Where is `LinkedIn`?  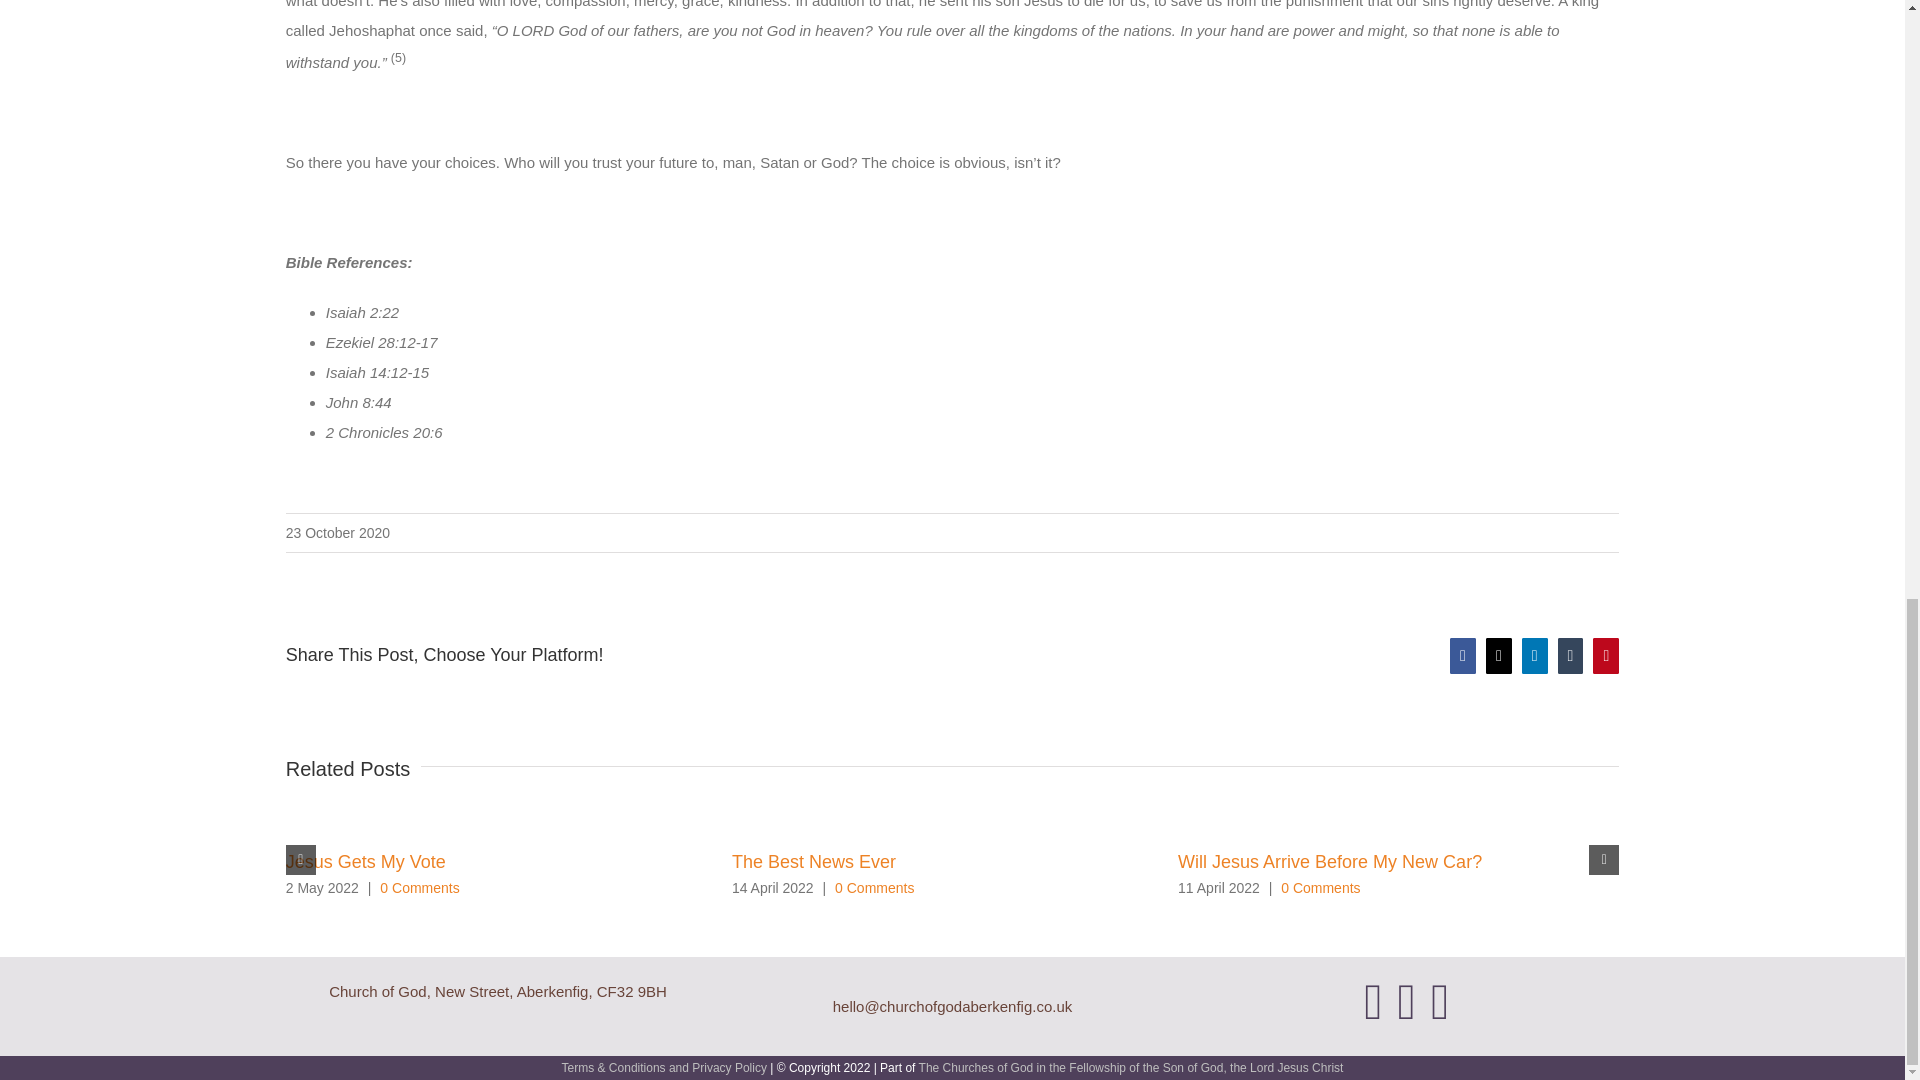 LinkedIn is located at coordinates (1534, 656).